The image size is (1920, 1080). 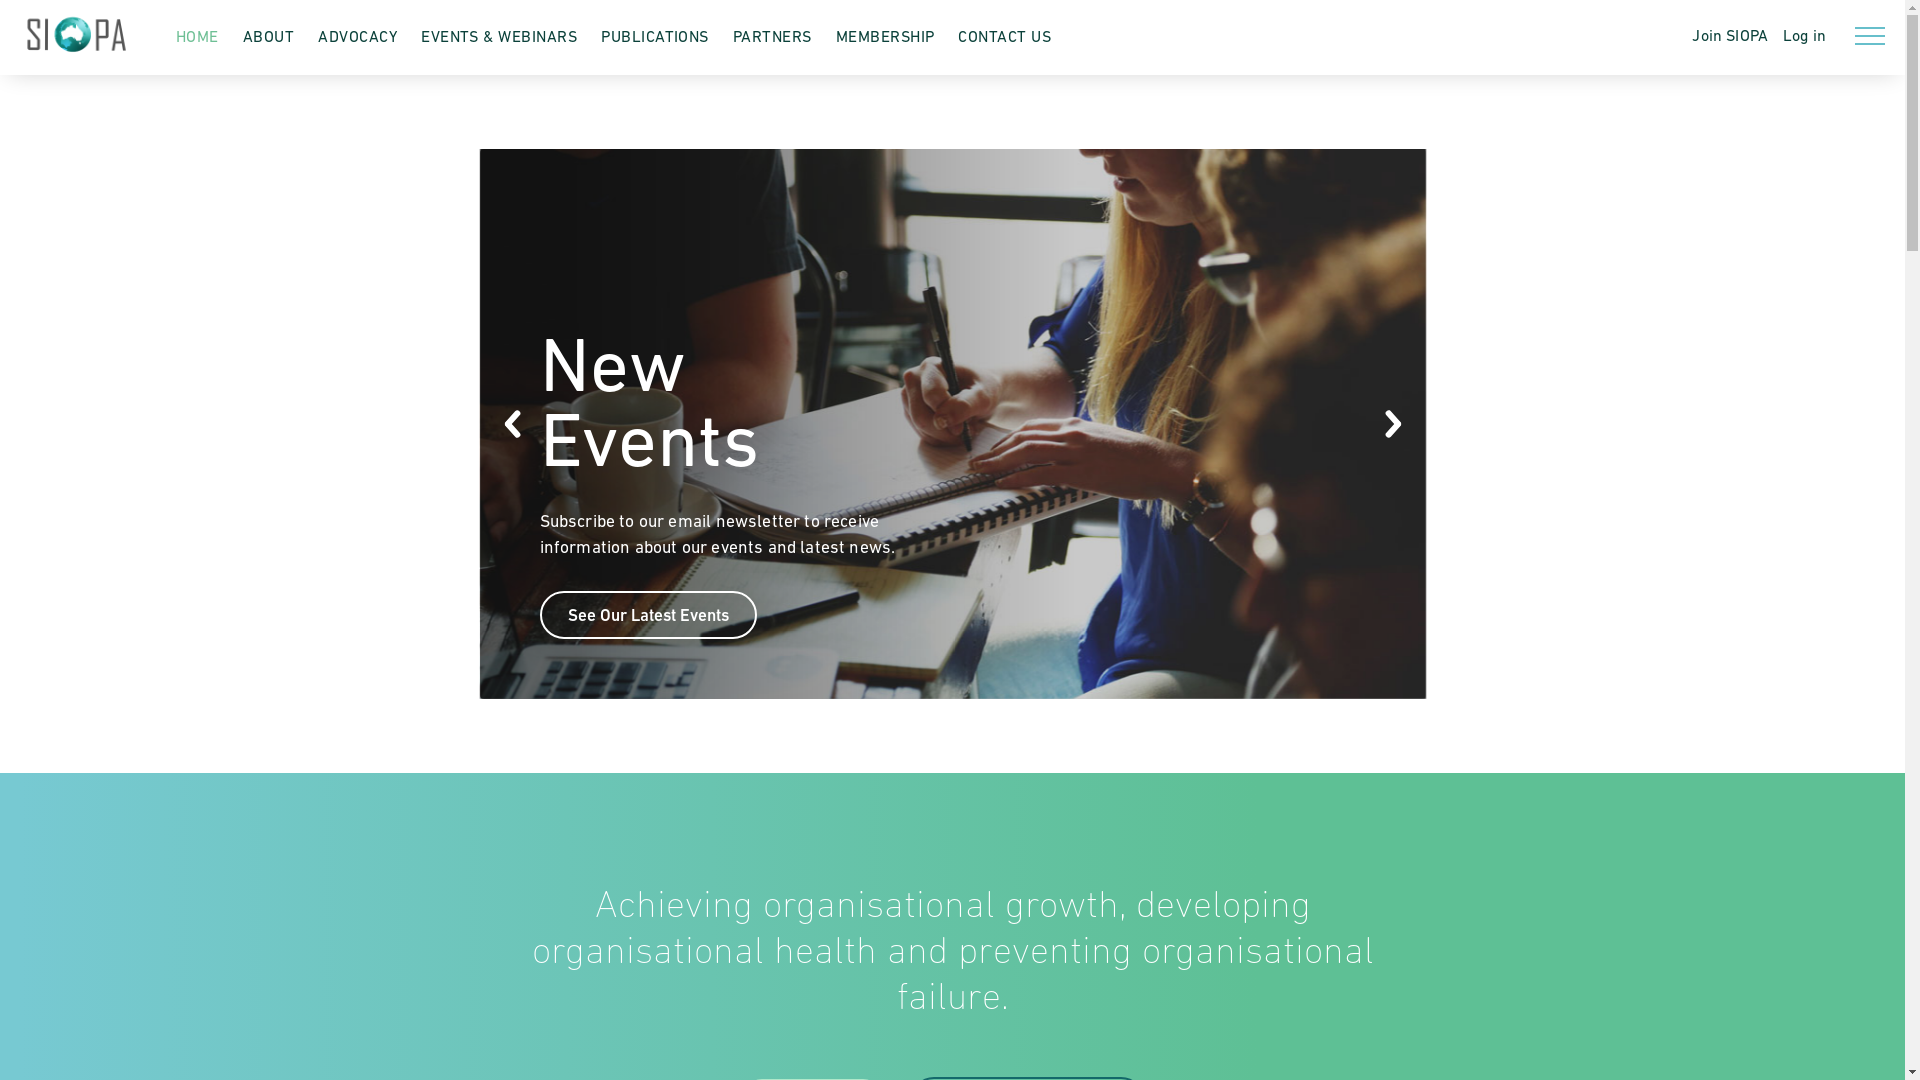 What do you see at coordinates (886, 36) in the screenshot?
I see `MEMBERSHIP` at bounding box center [886, 36].